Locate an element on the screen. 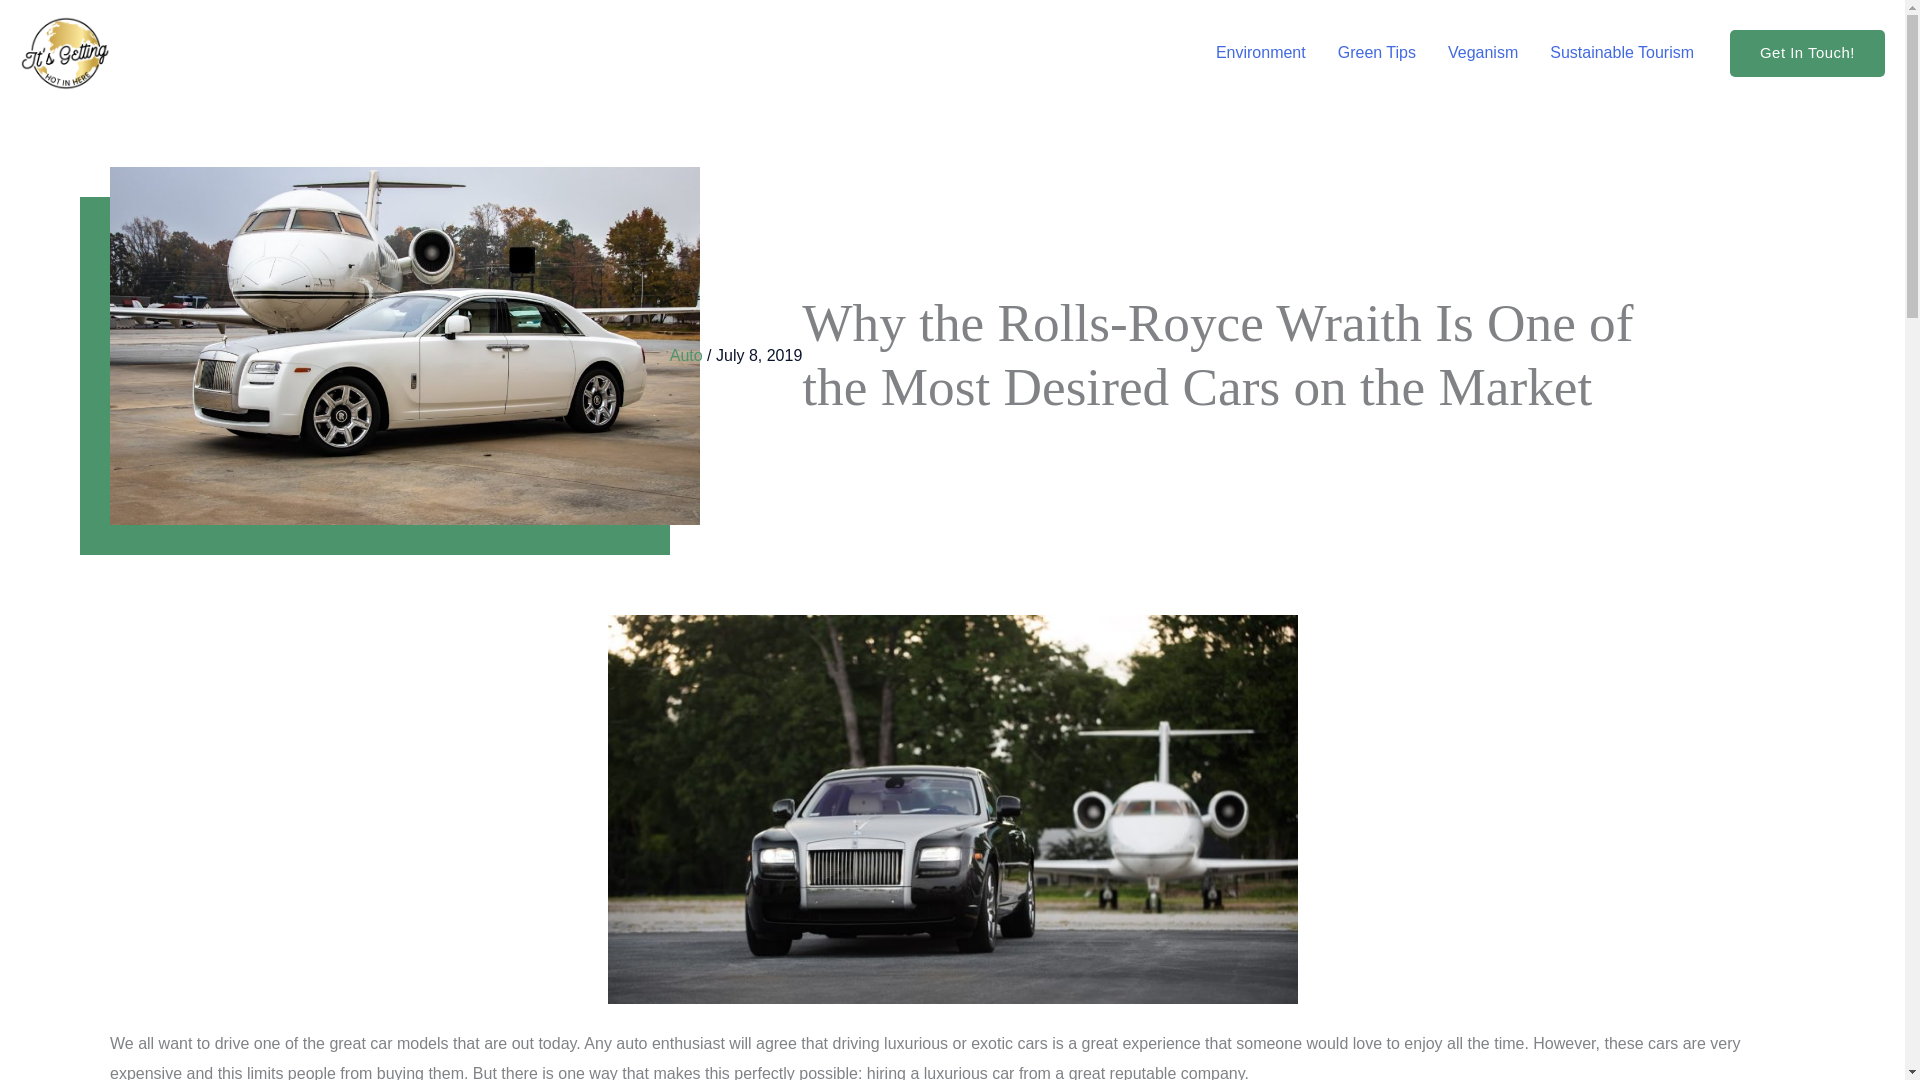 This screenshot has height=1080, width=1920. Get In Touch! is located at coordinates (1807, 53).